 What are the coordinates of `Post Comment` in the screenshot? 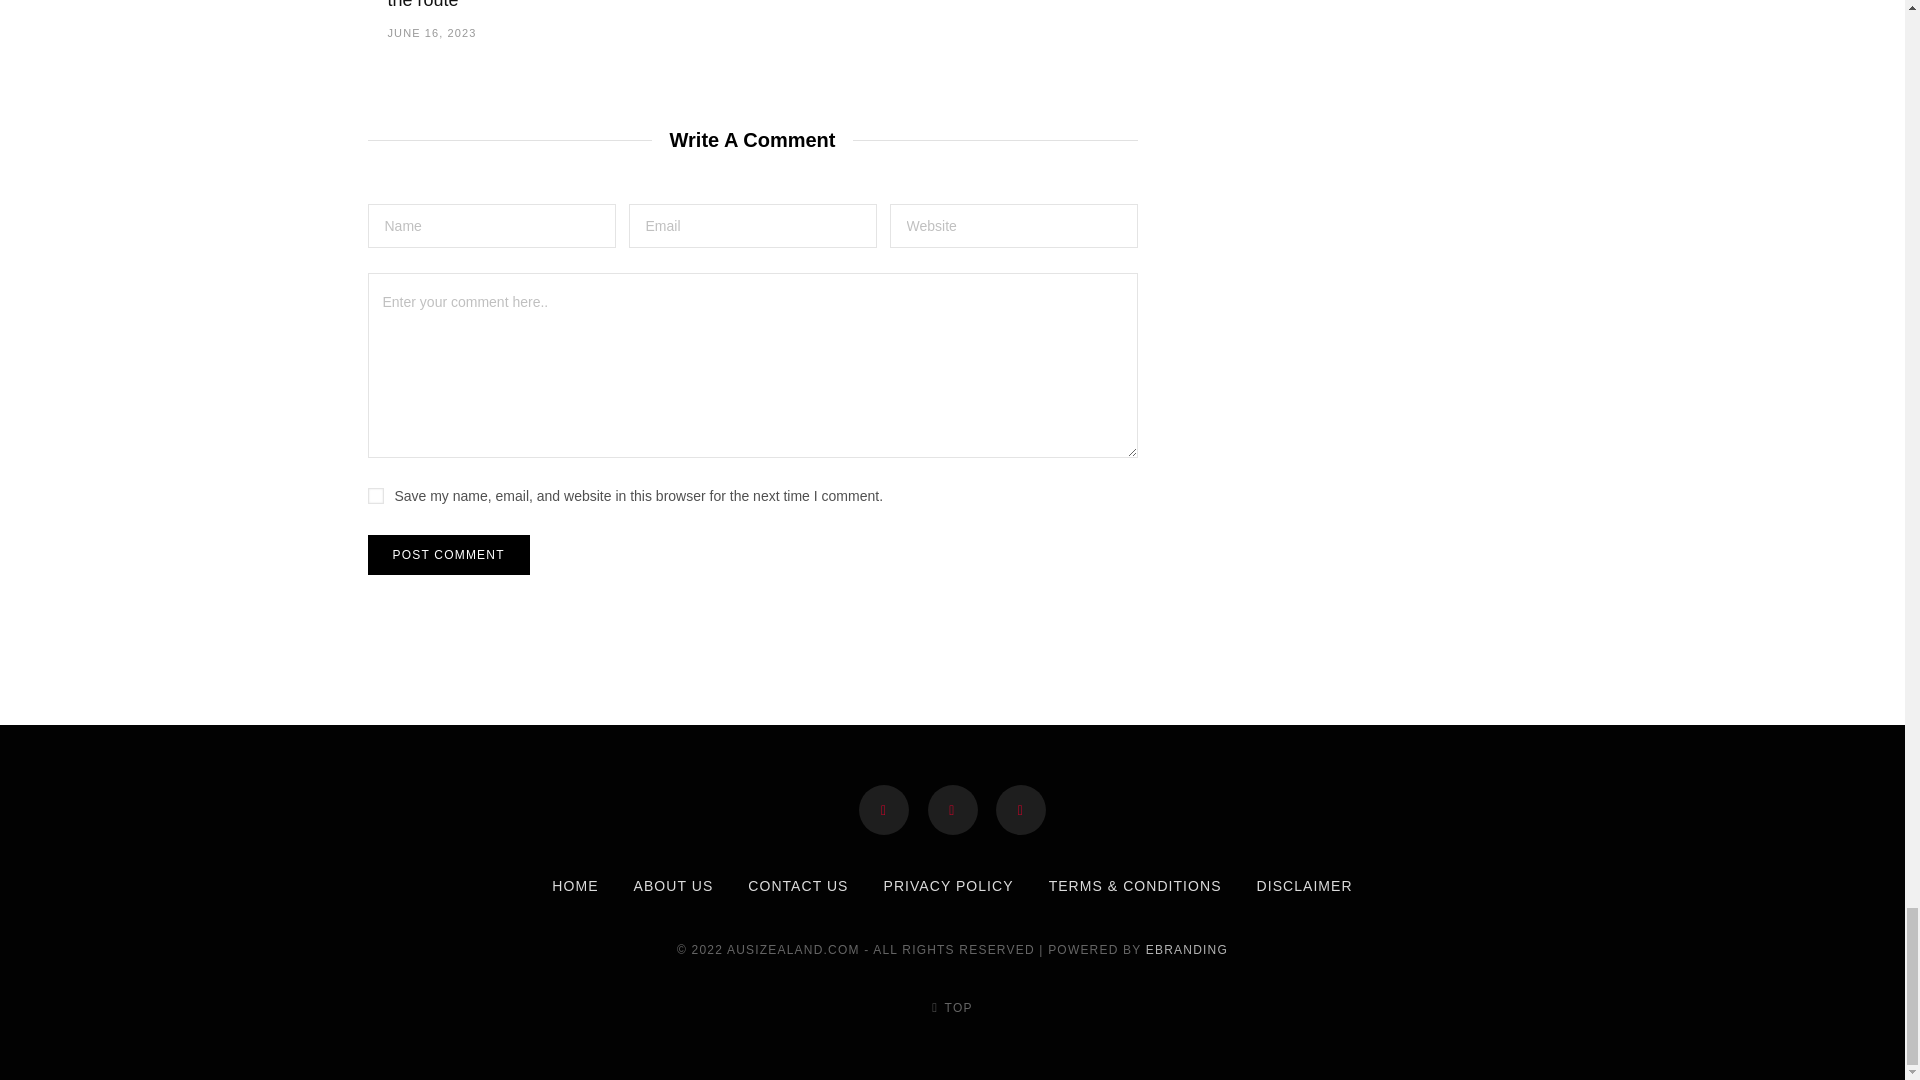 It's located at (448, 554).